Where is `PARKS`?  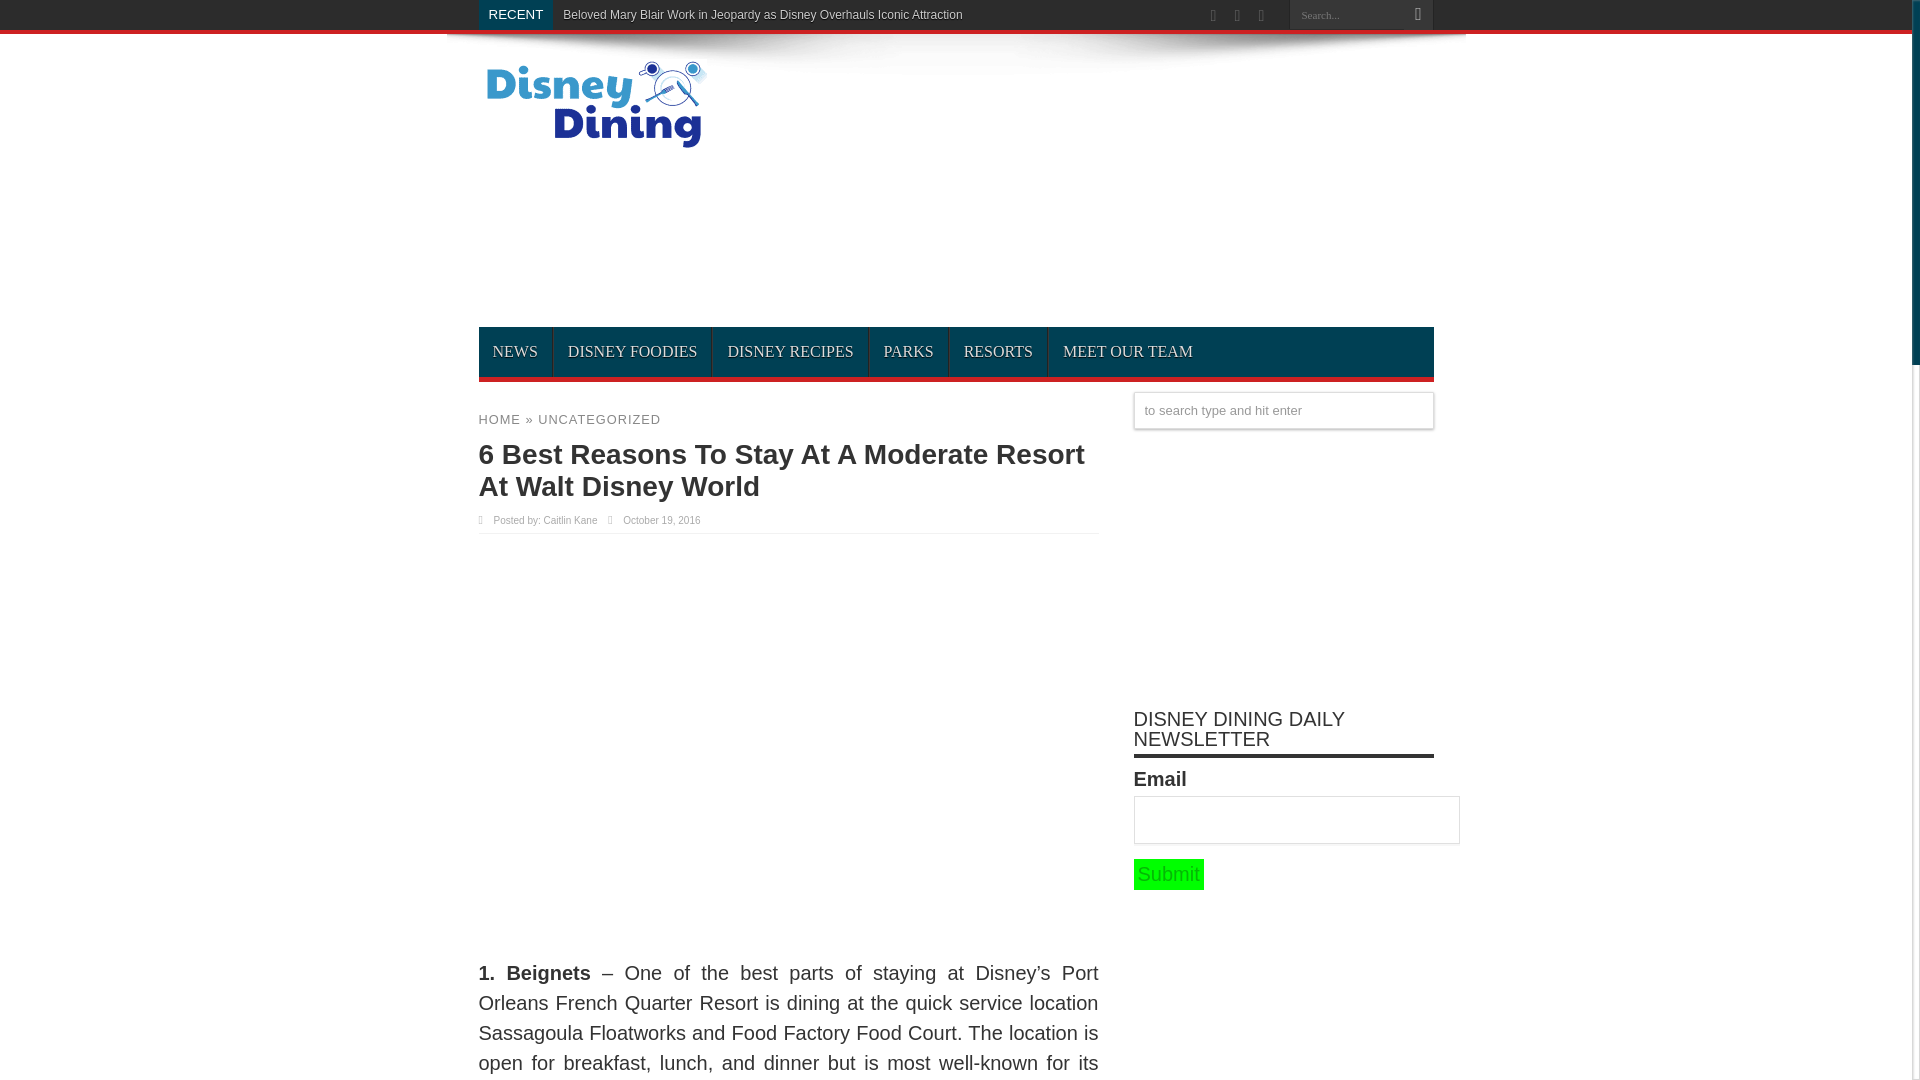
PARKS is located at coordinates (908, 352).